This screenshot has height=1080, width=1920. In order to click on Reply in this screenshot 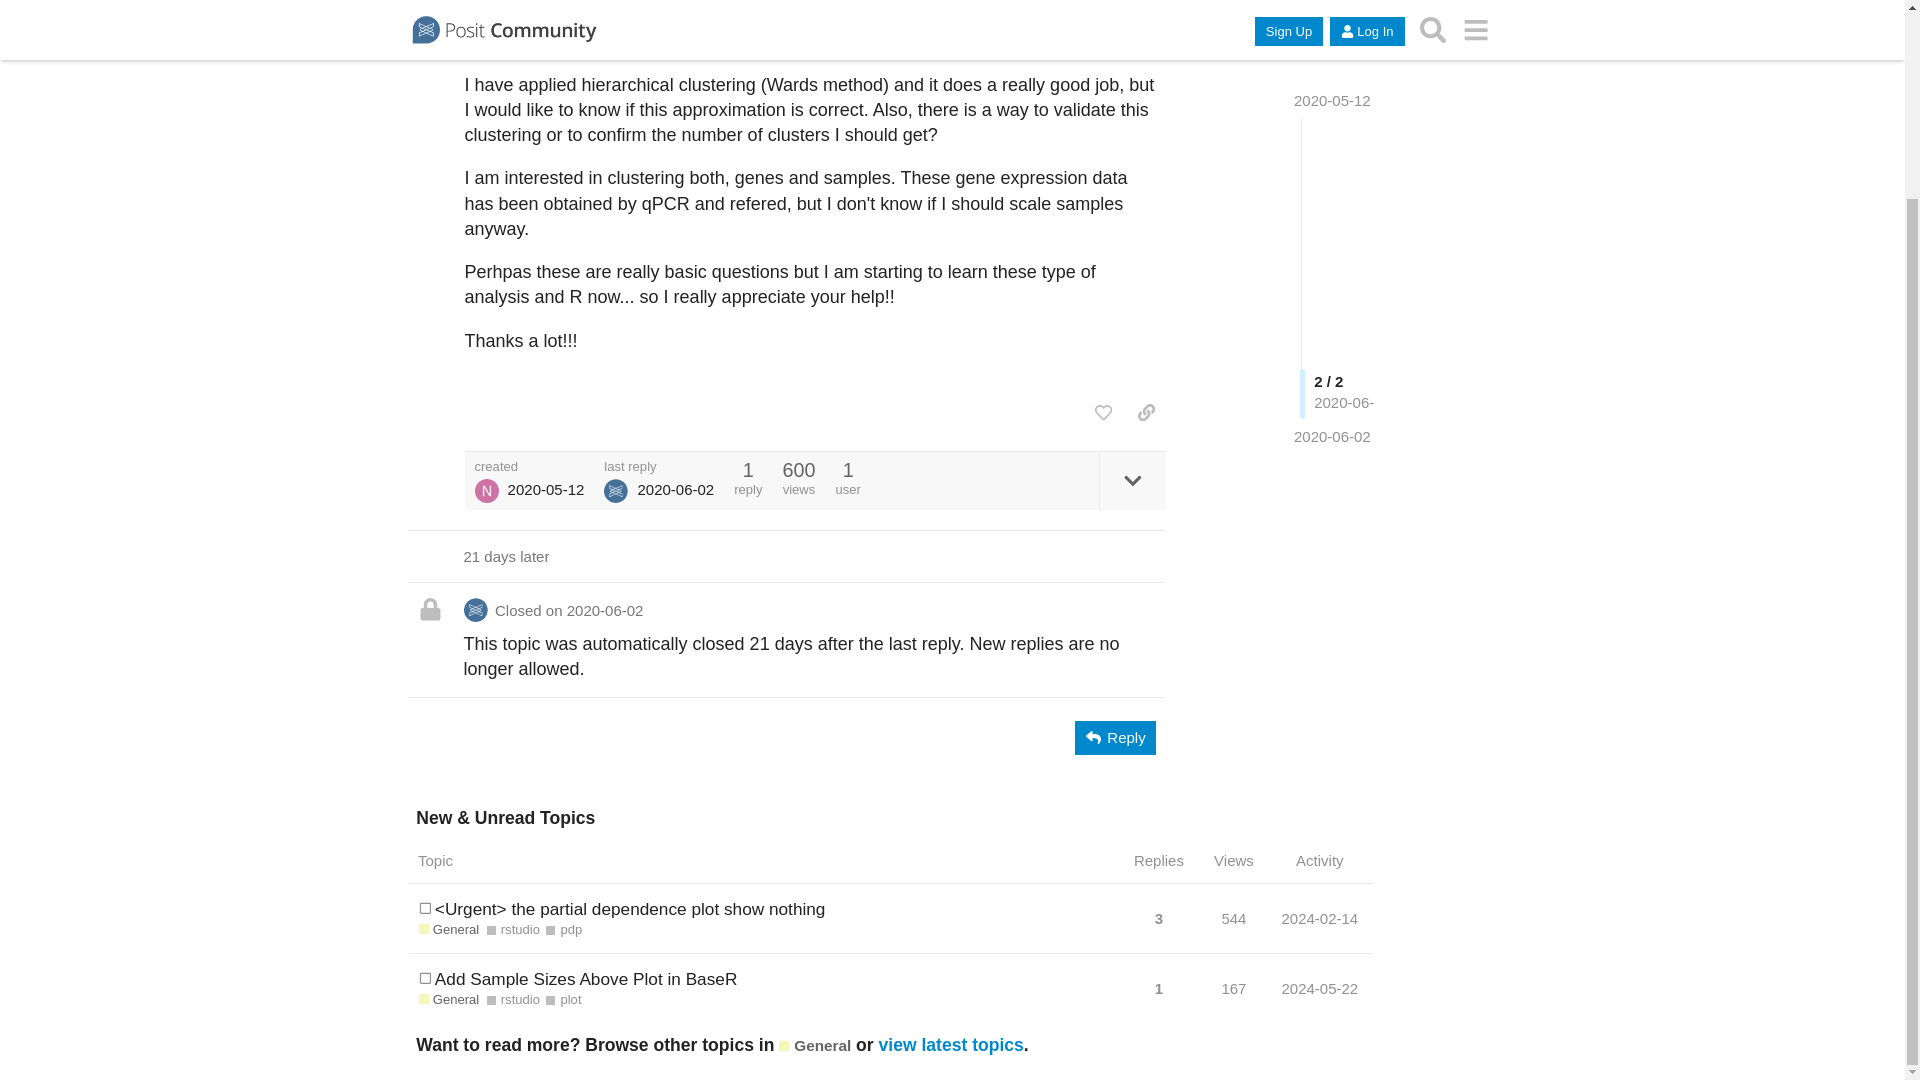, I will do `click(1116, 738)`.